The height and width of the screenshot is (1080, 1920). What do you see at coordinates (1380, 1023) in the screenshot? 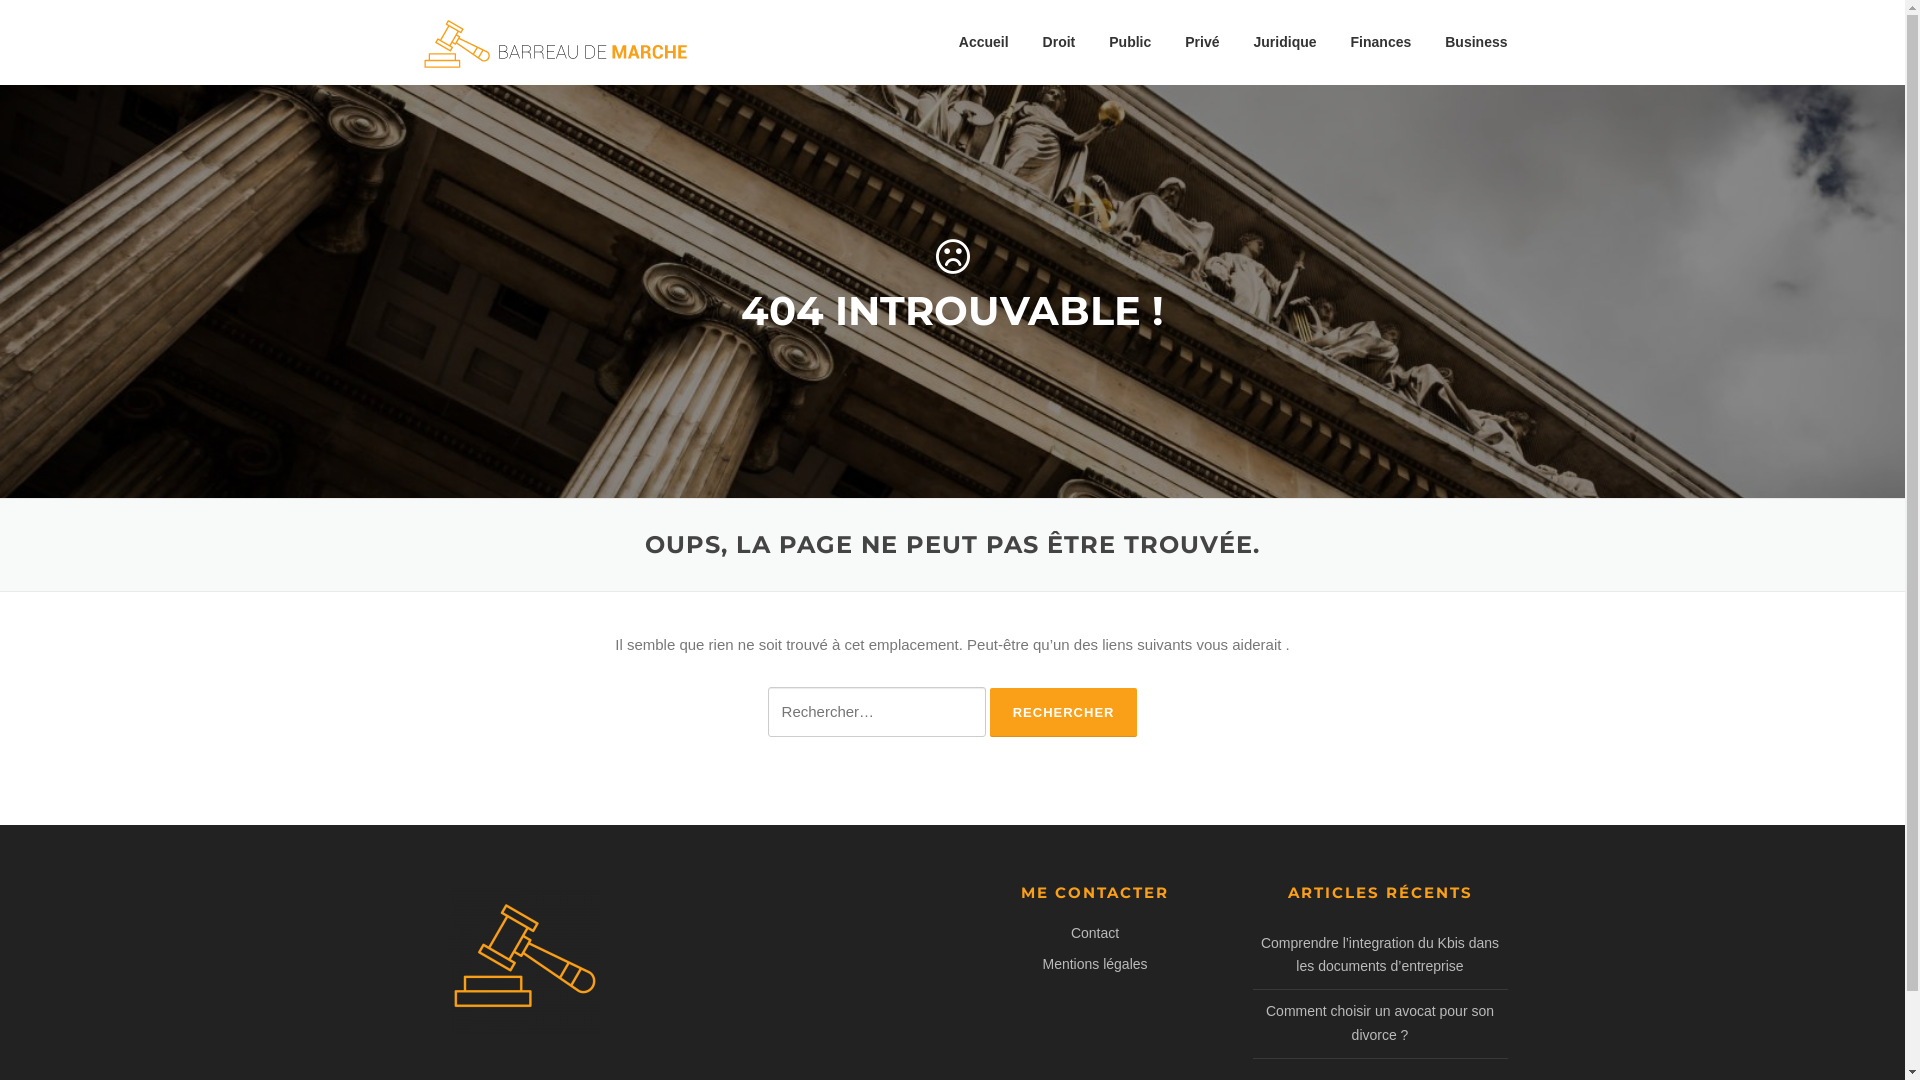
I see `Comment choisir un avocat pour son divorce ?` at bounding box center [1380, 1023].